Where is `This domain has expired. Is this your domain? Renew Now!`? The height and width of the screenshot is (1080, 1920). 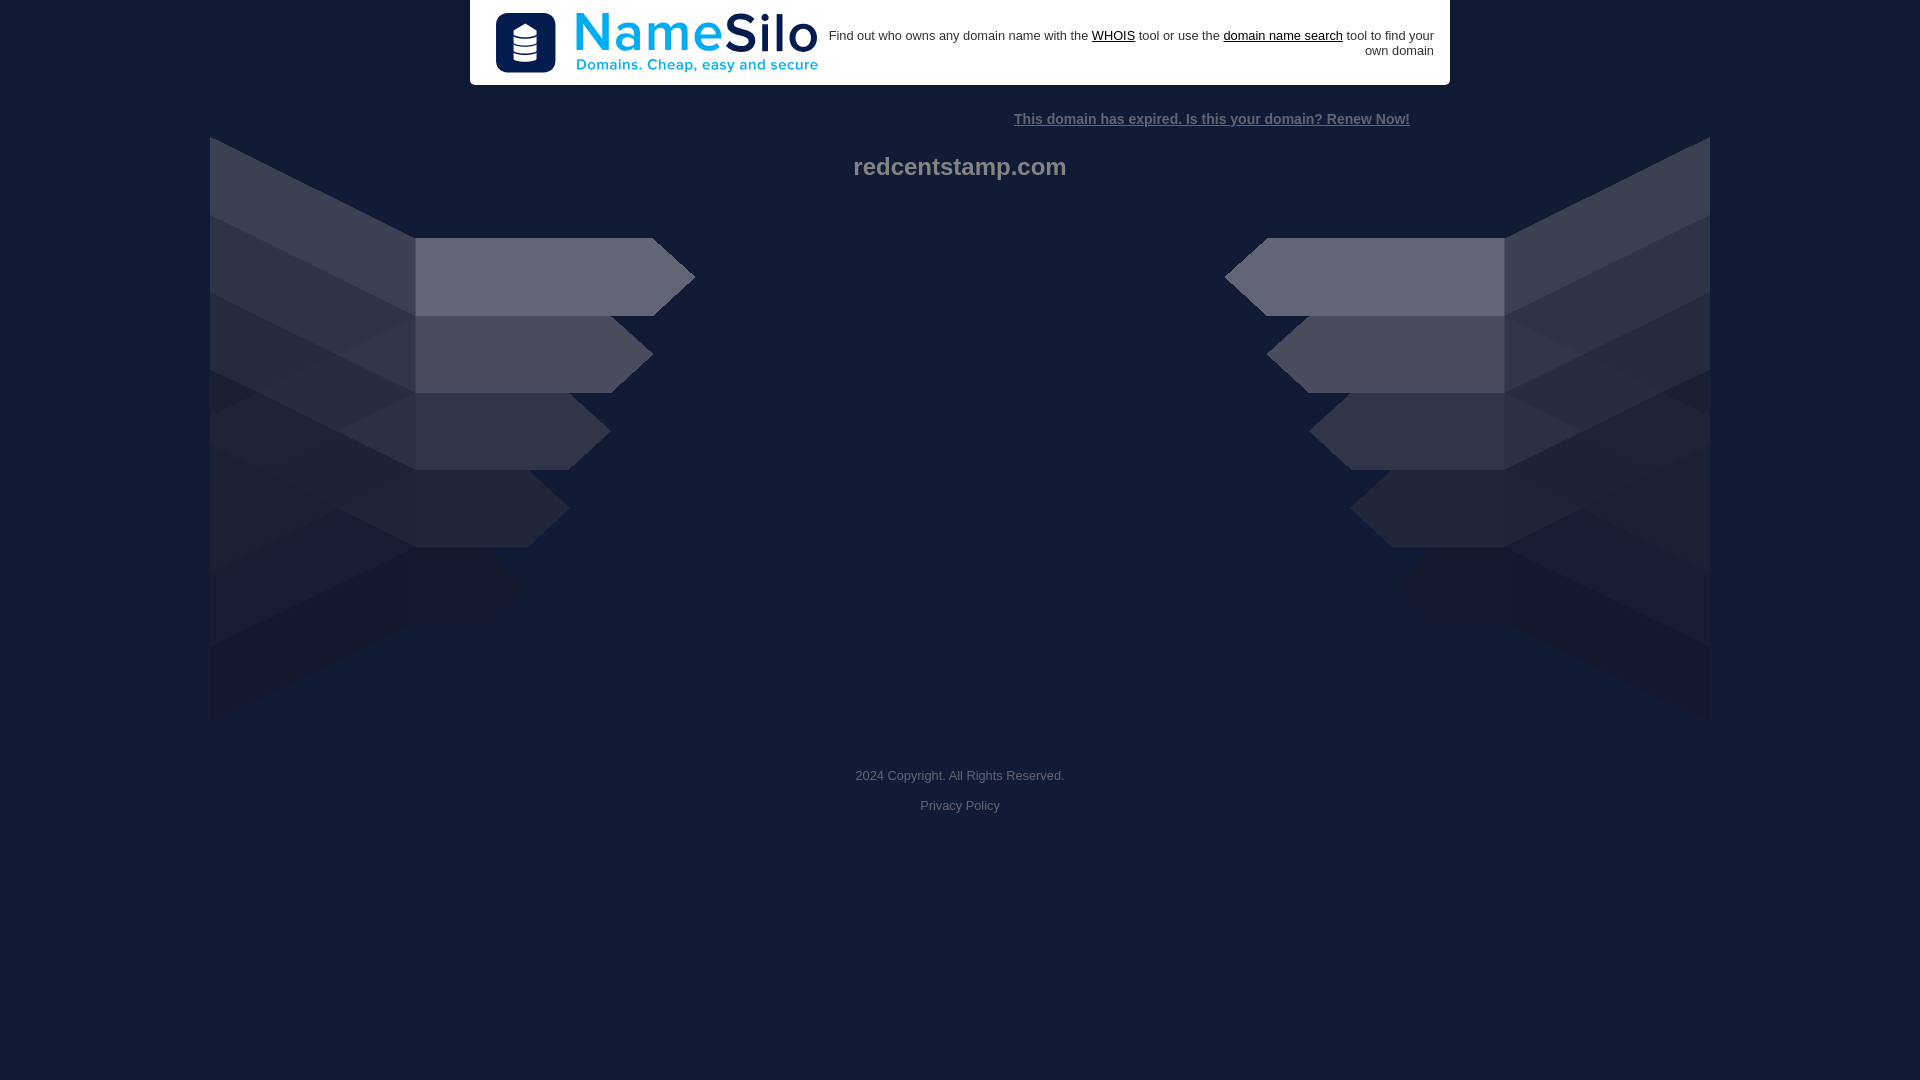 This domain has expired. Is this your domain? Renew Now! is located at coordinates (1211, 119).